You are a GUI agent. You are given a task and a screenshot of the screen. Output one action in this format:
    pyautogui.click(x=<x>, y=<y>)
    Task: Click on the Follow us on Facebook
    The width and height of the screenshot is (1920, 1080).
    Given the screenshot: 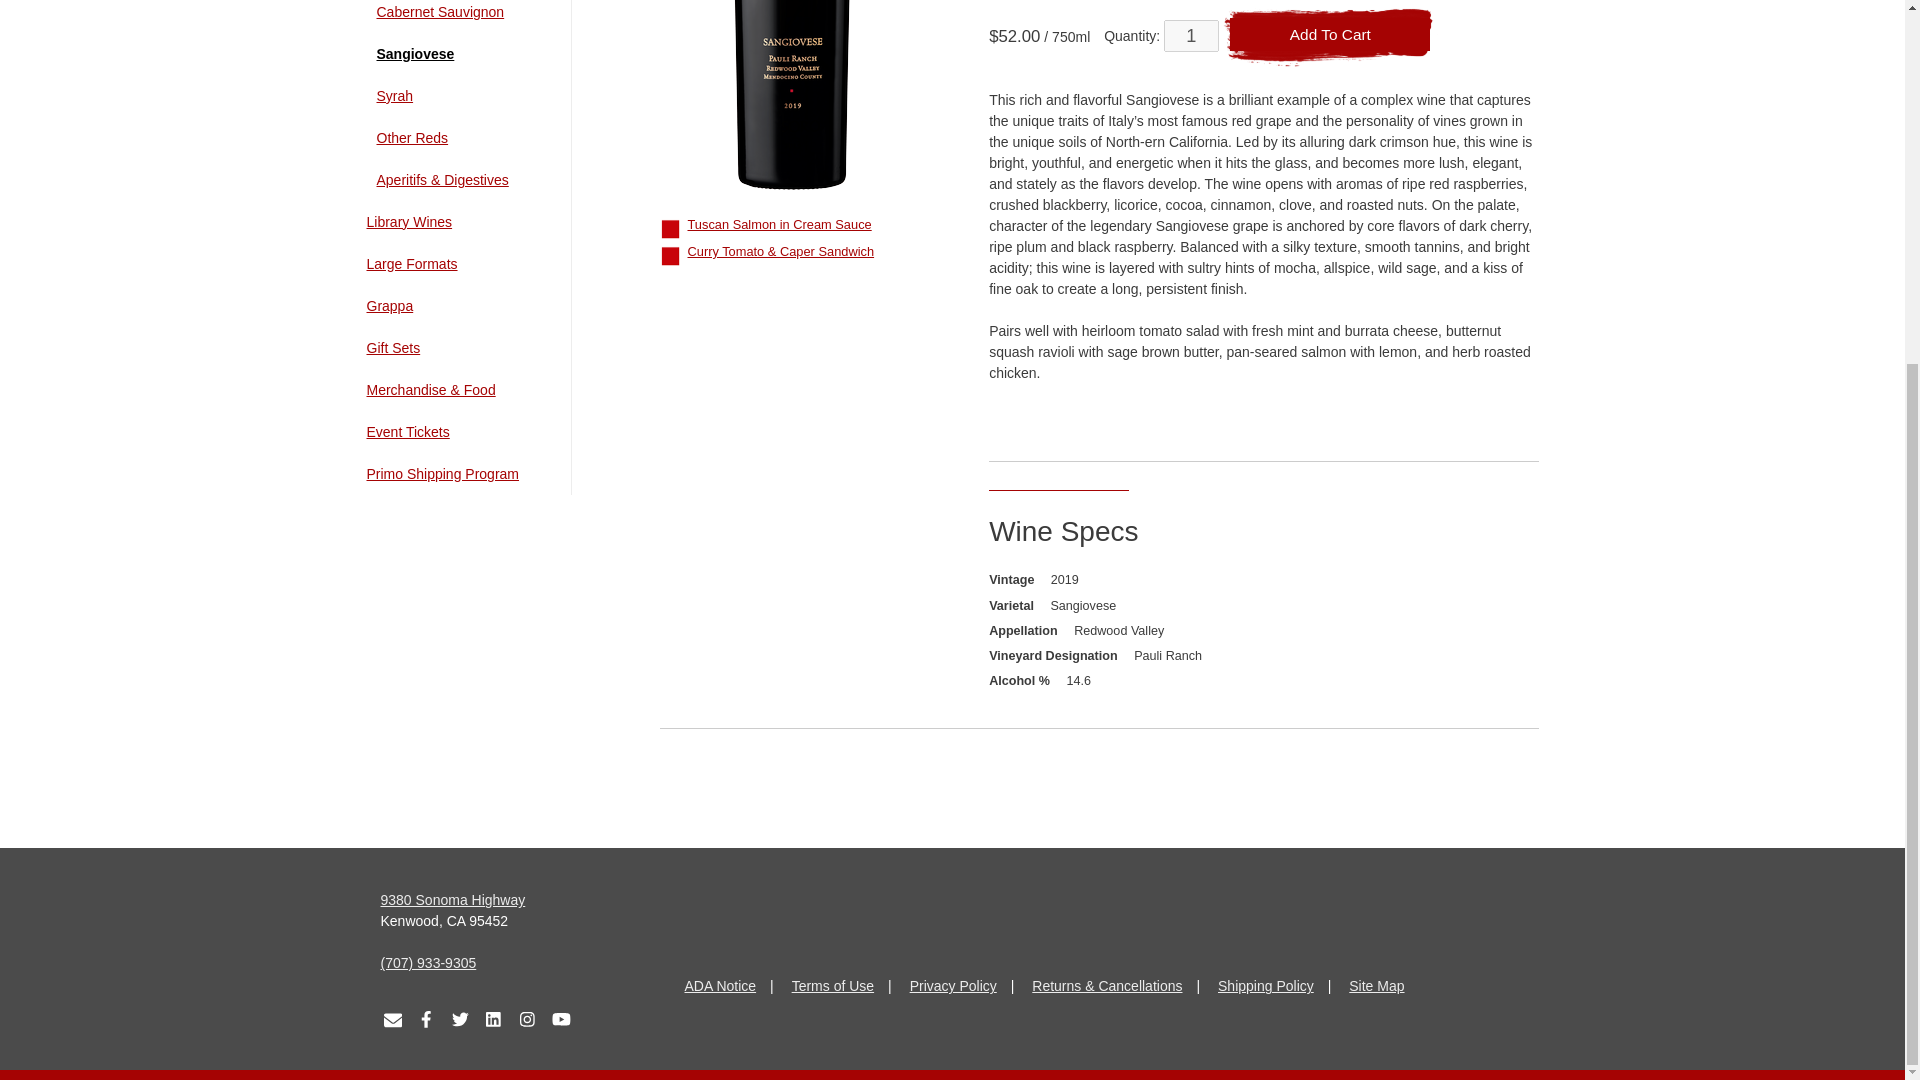 What is the action you would take?
    pyautogui.click(x=426, y=1014)
    